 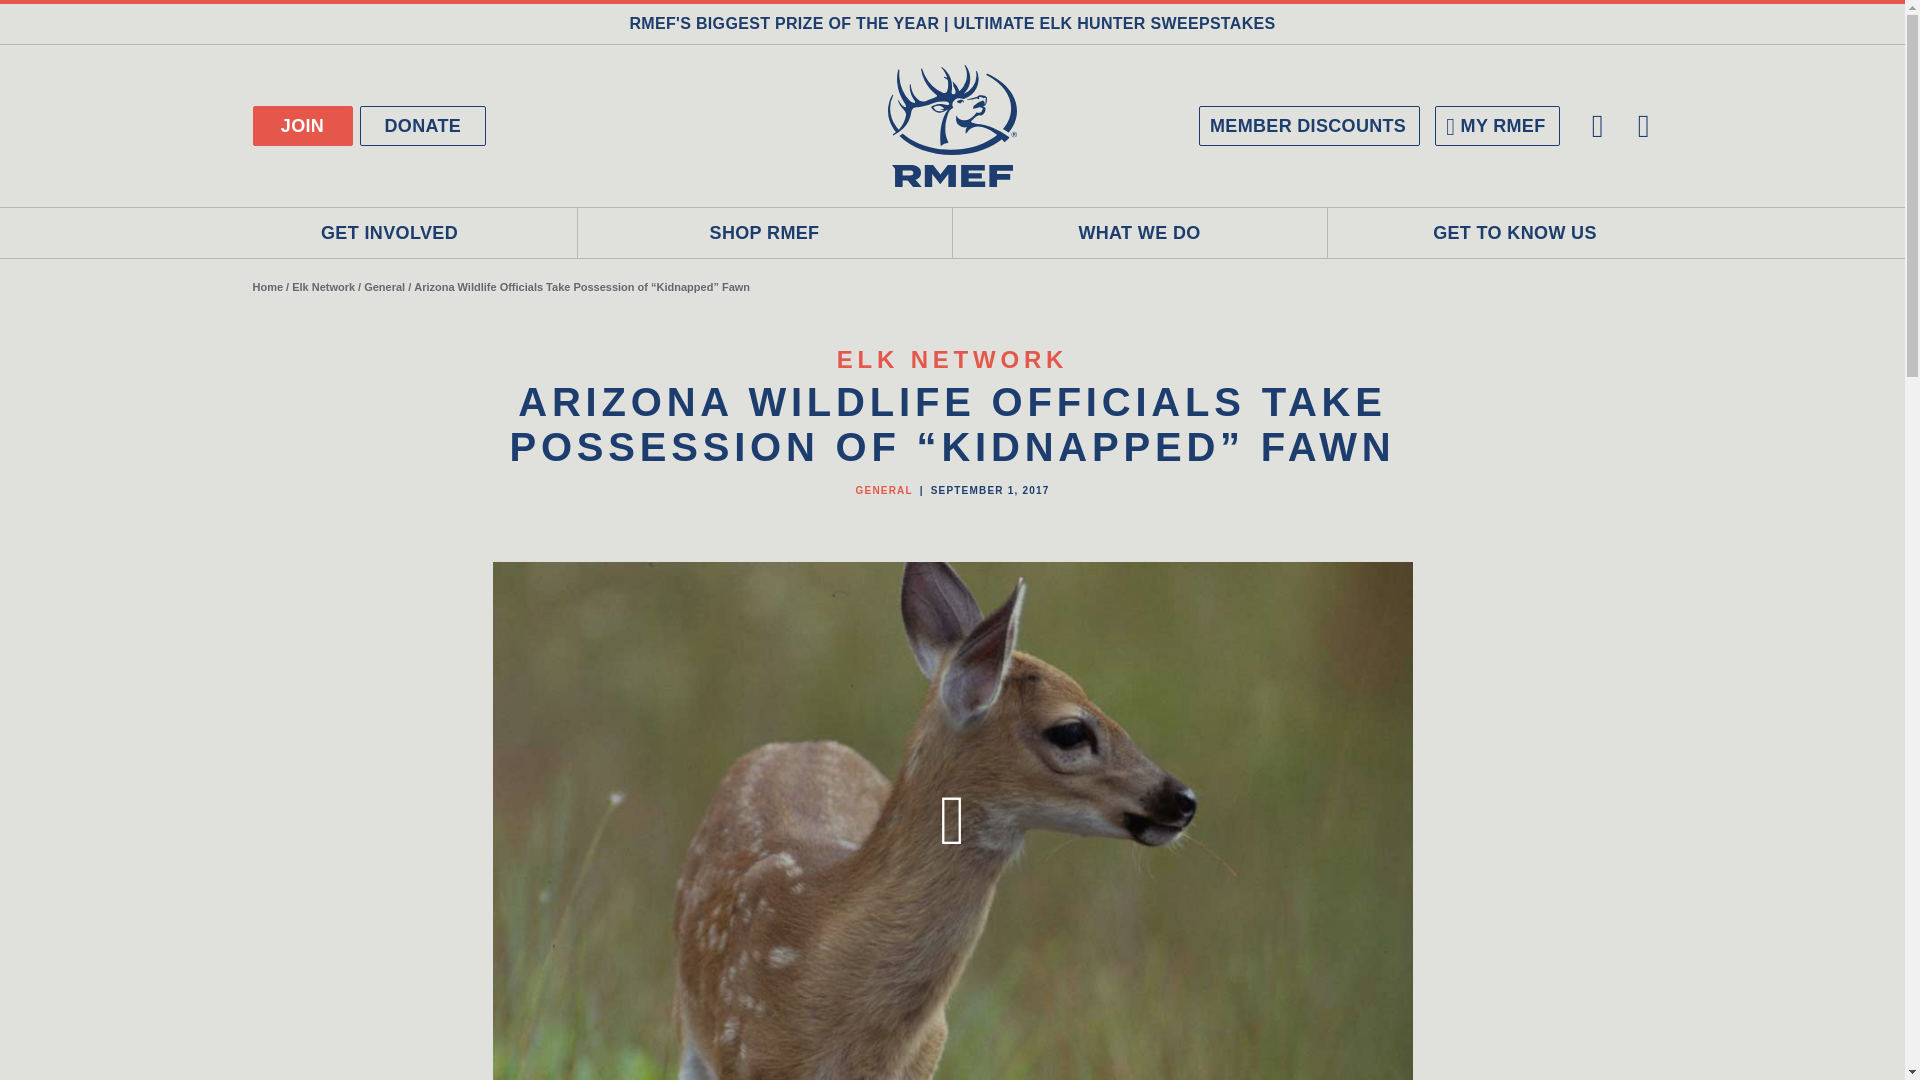 I want to click on WHAT WE DO, so click(x=1139, y=233).